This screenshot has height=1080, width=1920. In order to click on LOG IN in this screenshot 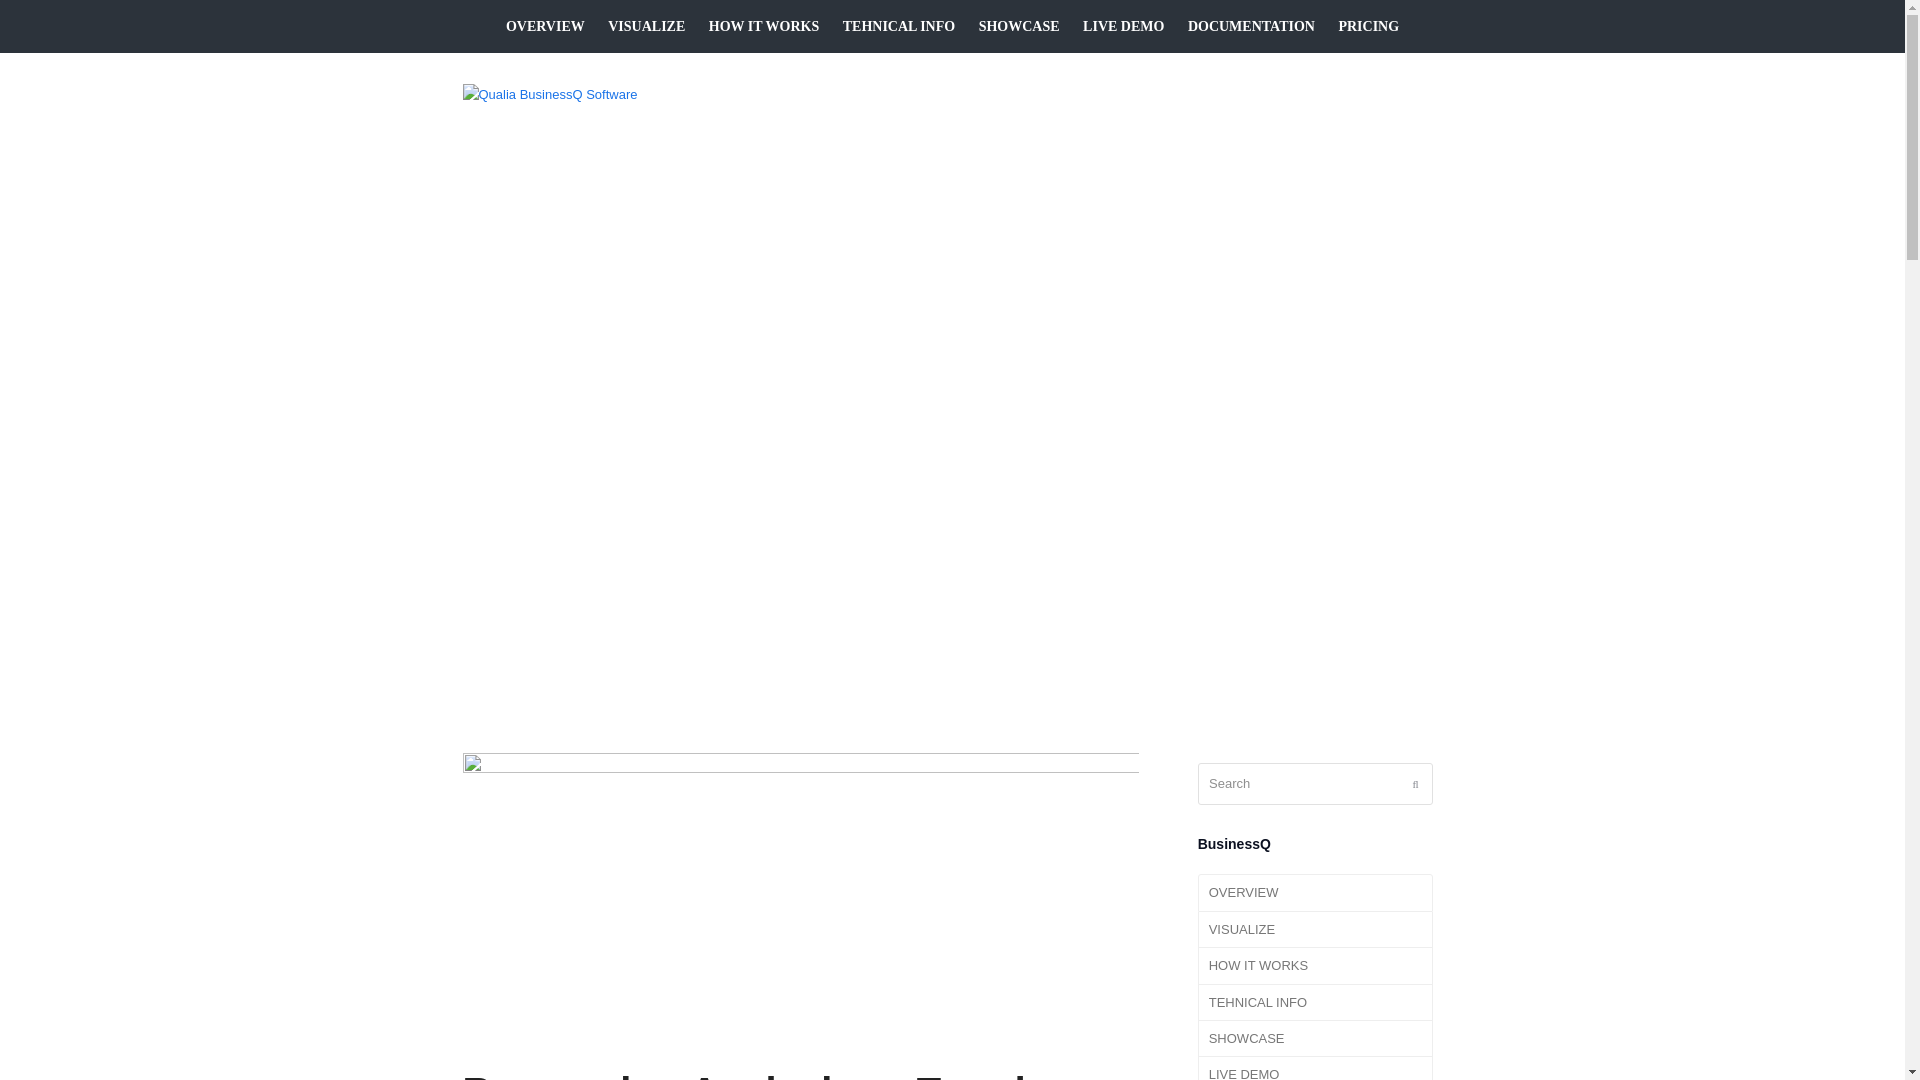, I will do `click(1373, 94)`.